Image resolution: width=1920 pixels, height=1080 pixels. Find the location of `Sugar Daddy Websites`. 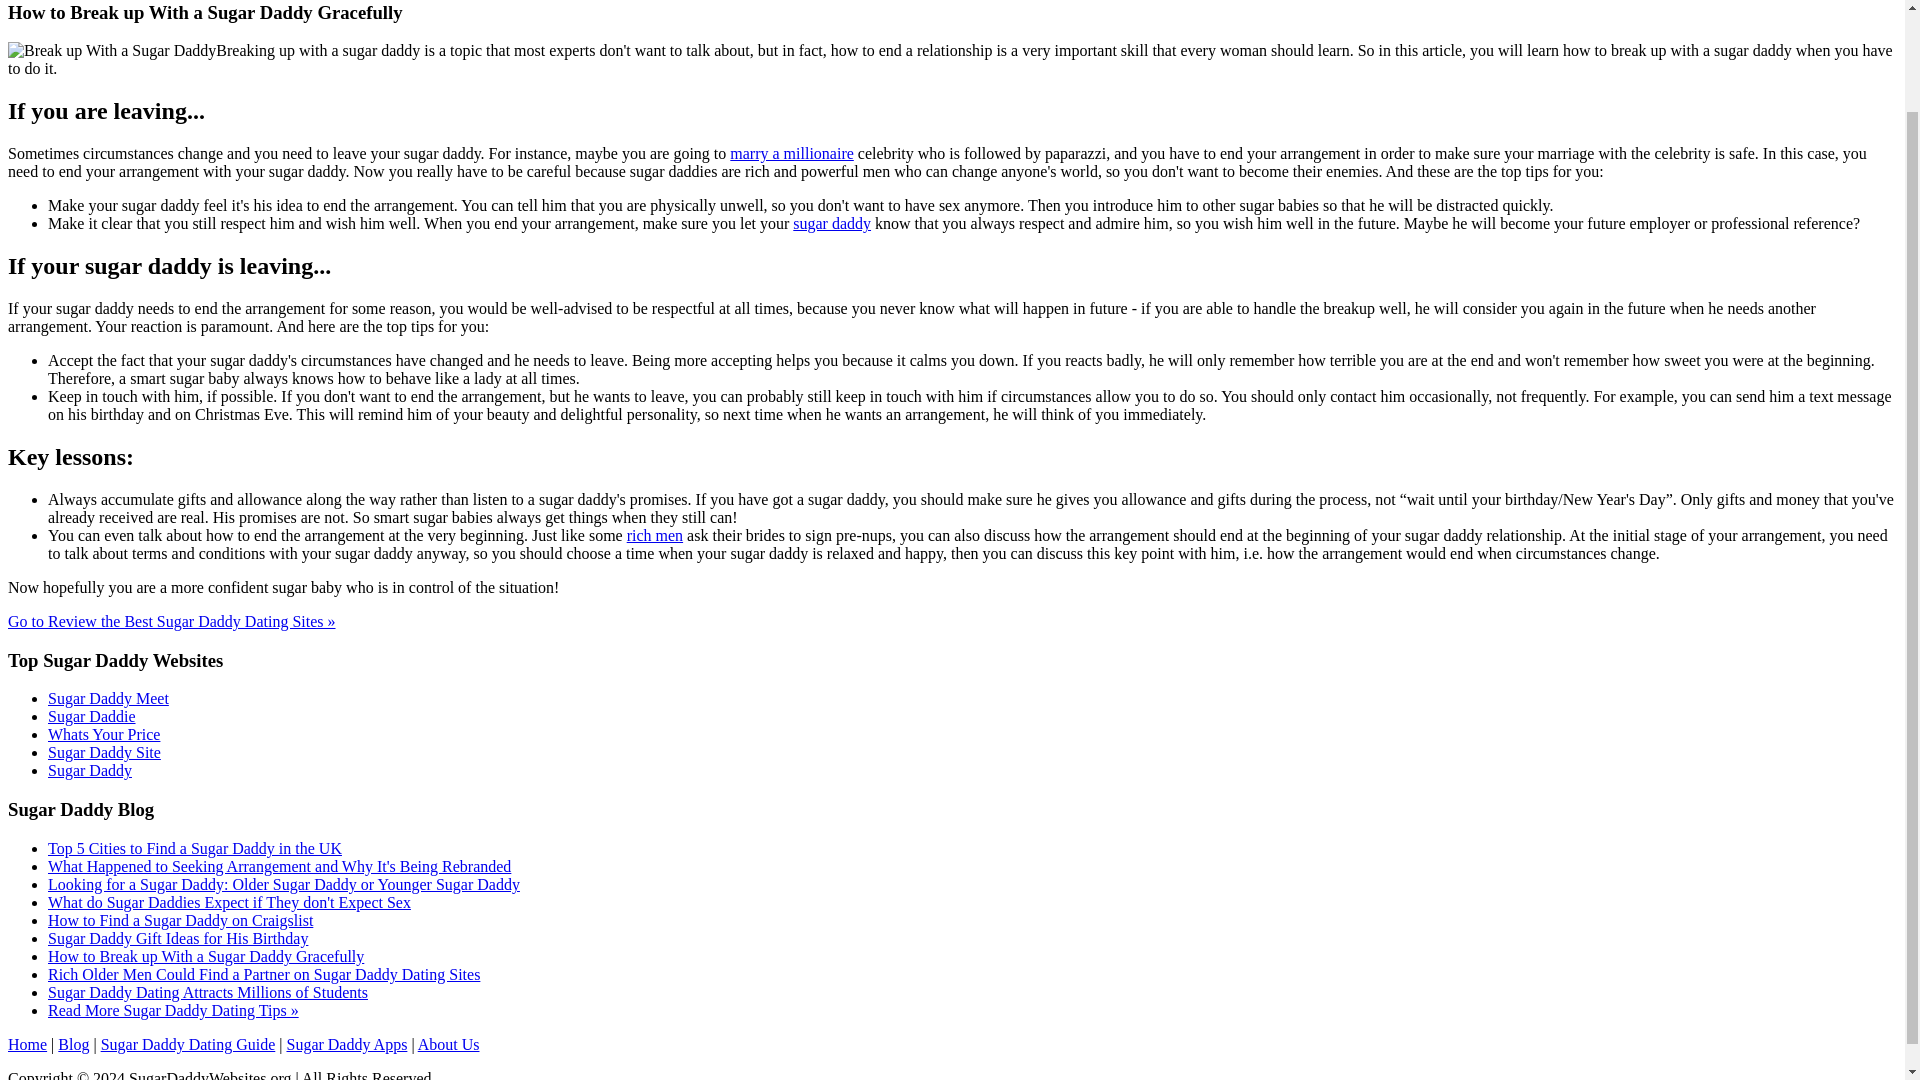

Sugar Daddy Websites is located at coordinates (26, 1044).